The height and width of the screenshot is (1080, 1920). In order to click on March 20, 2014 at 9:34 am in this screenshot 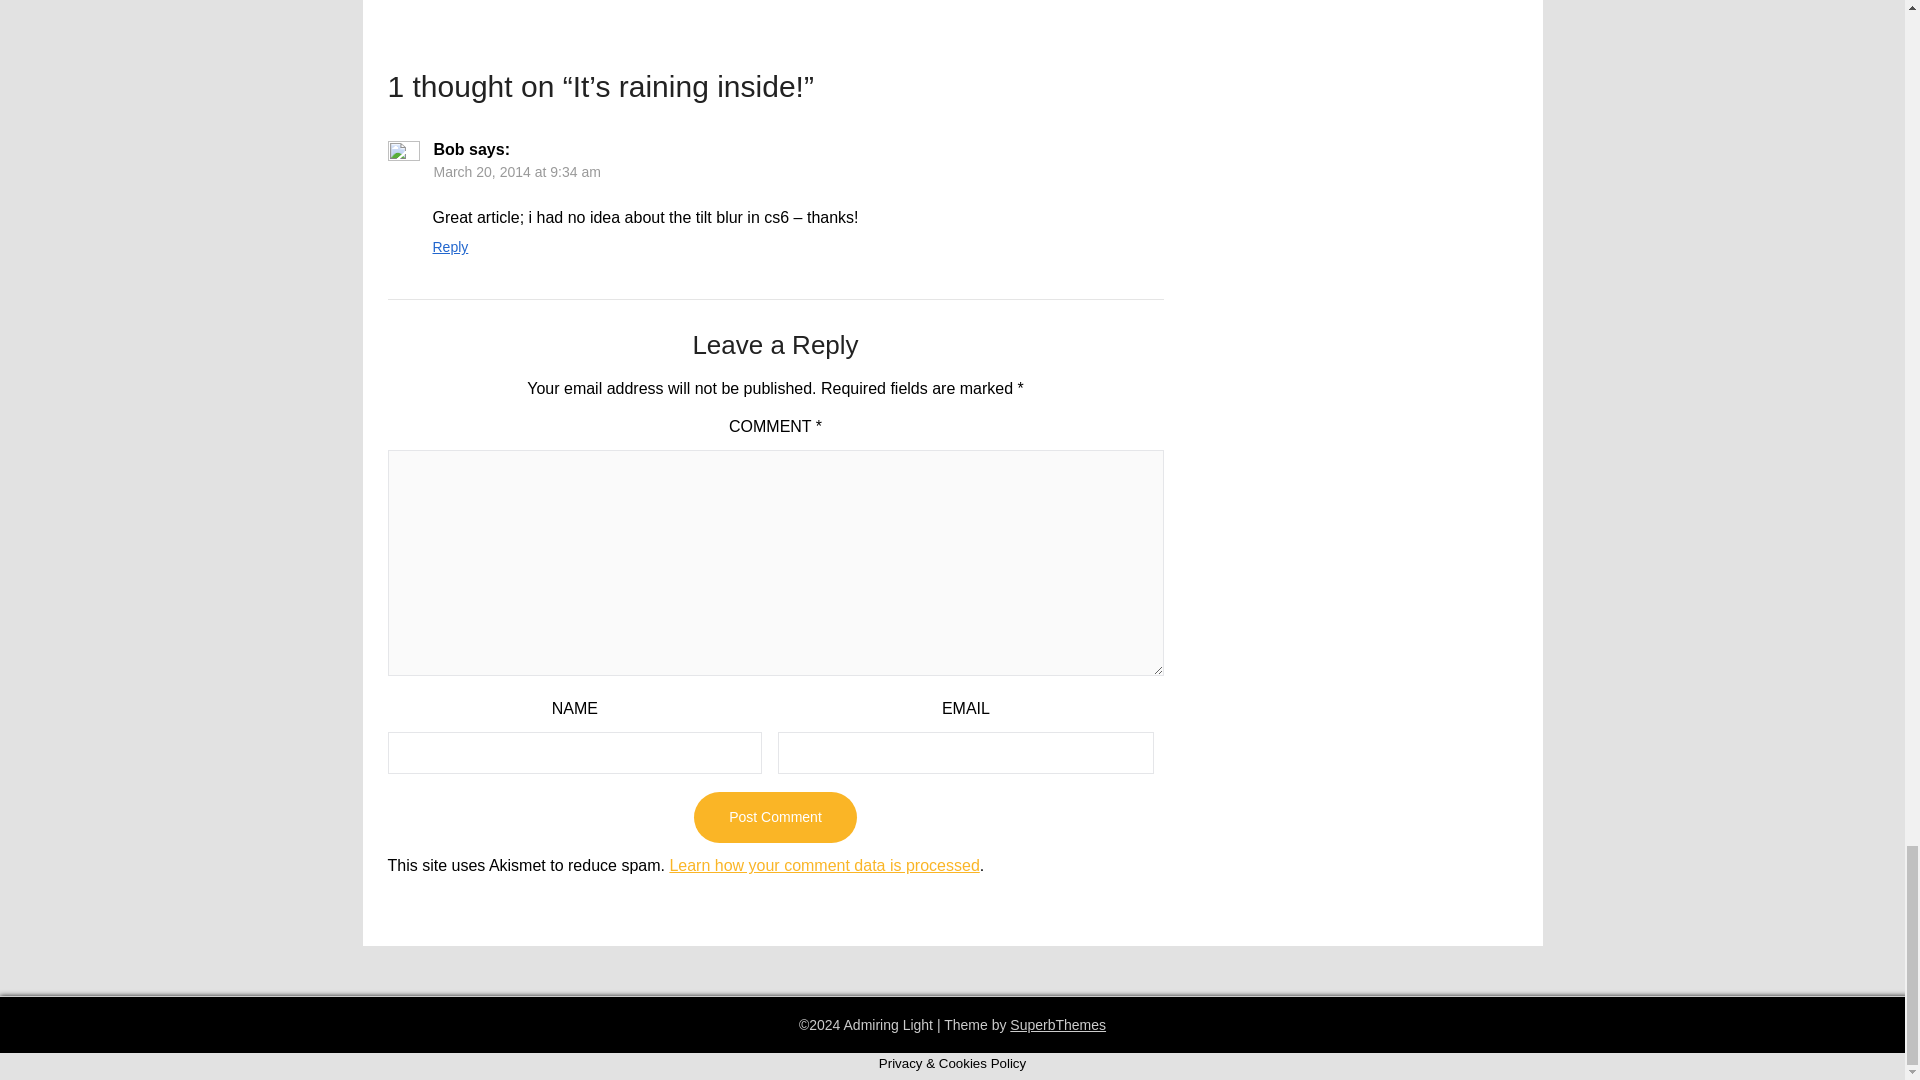, I will do `click(516, 172)`.